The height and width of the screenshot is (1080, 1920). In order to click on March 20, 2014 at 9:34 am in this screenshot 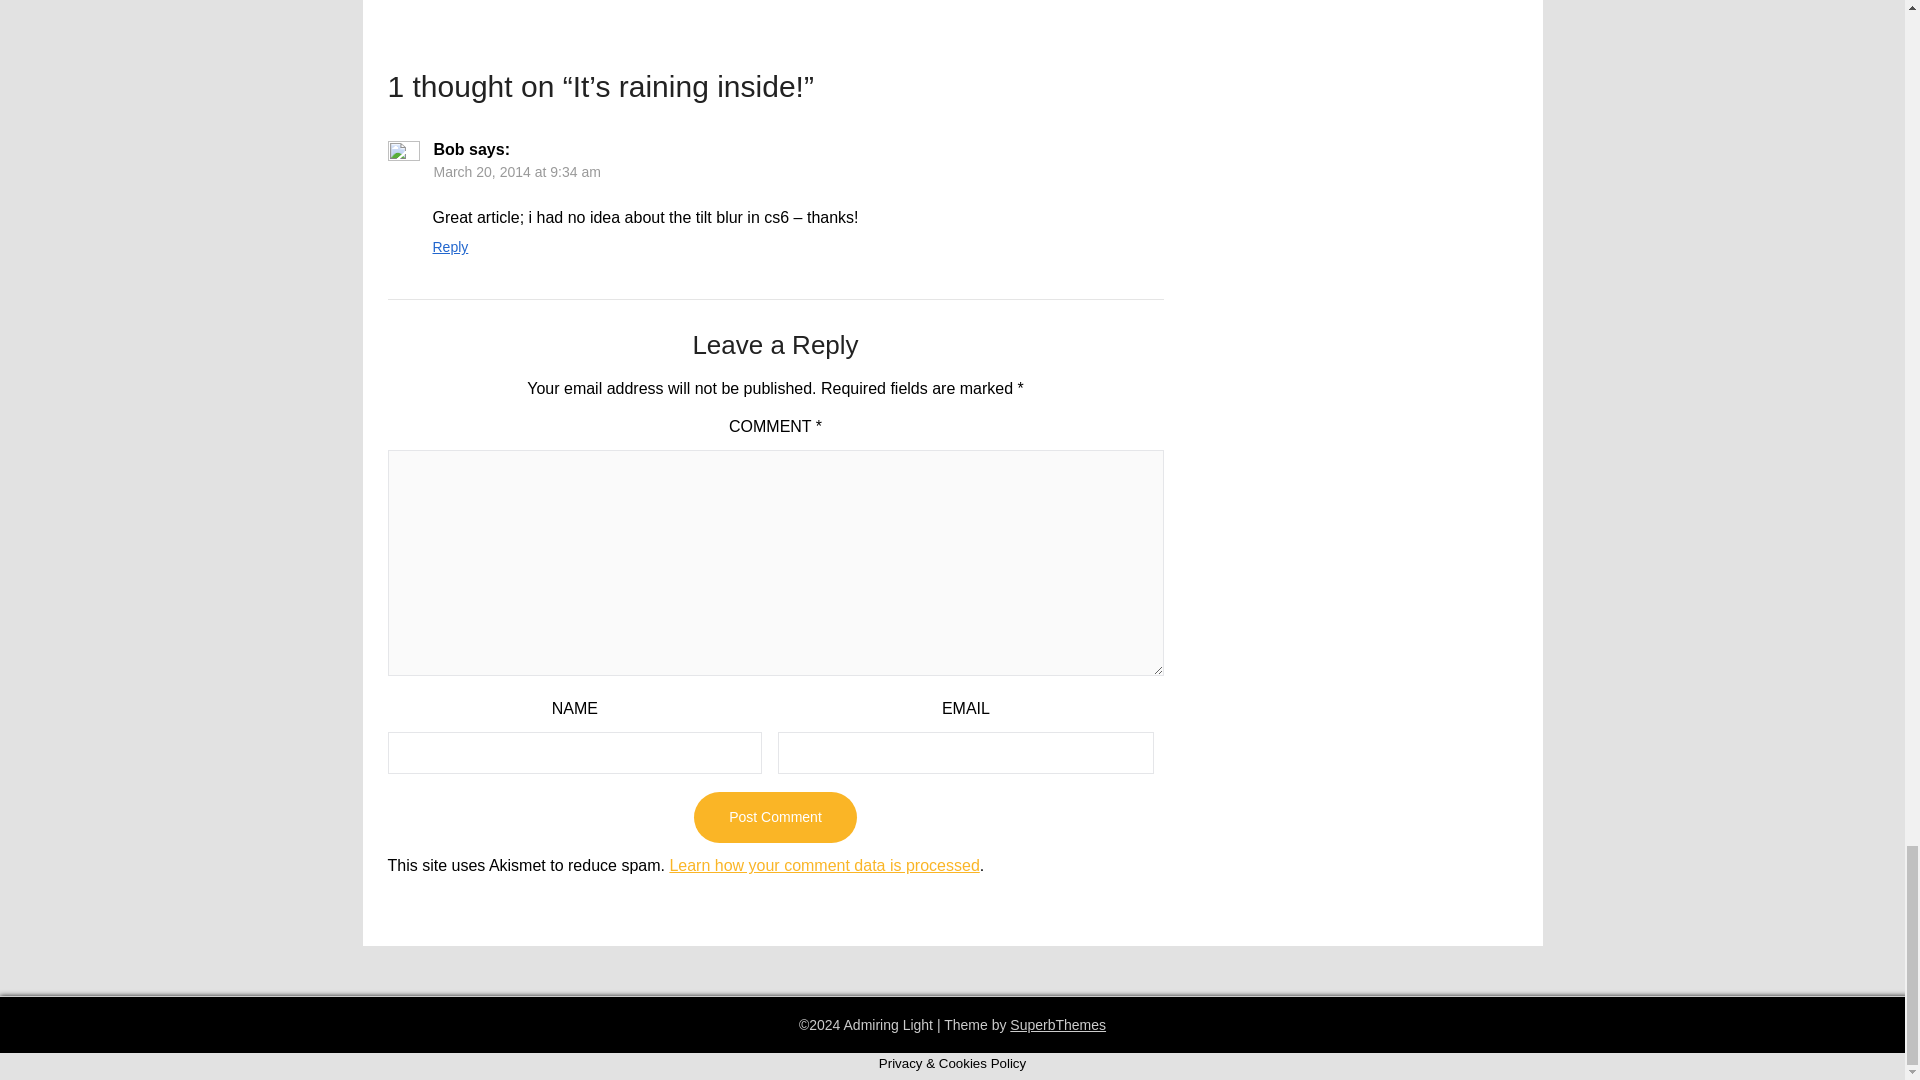, I will do `click(516, 172)`.